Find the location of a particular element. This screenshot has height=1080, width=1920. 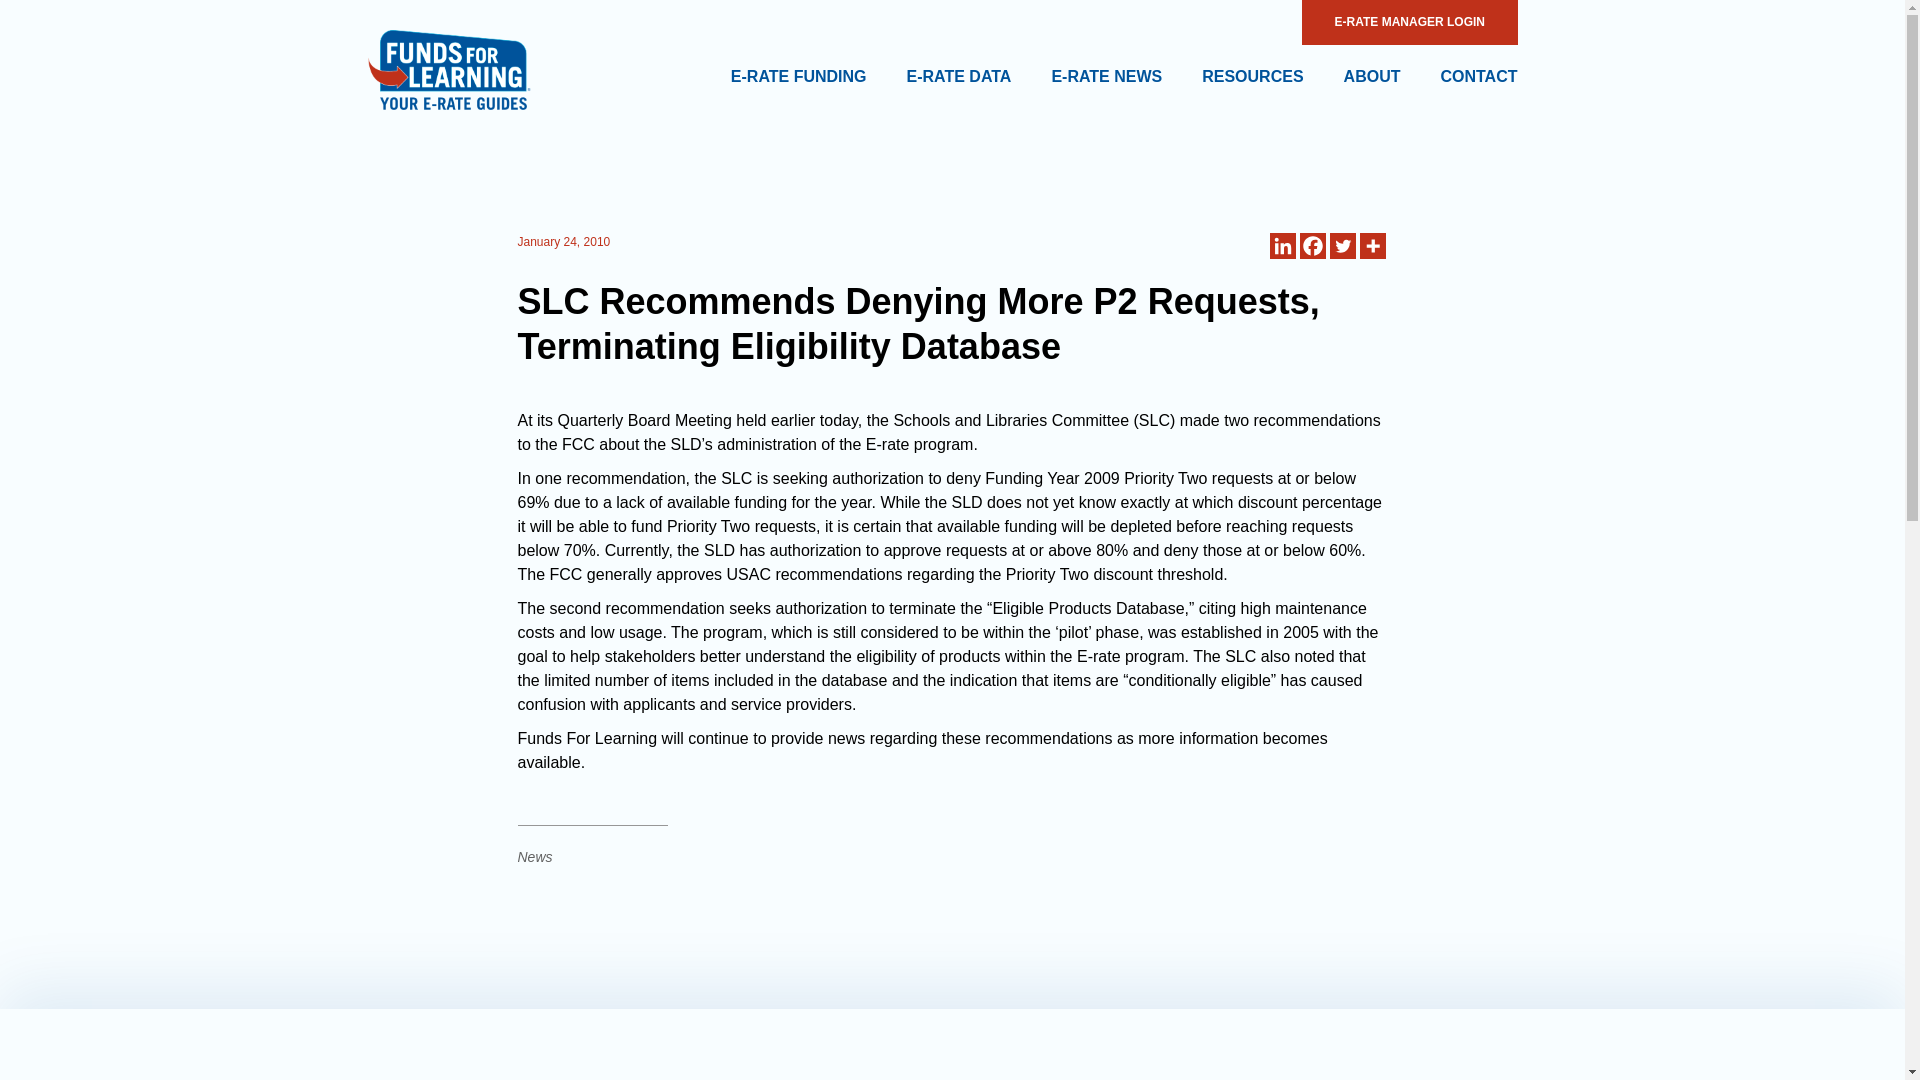

E-RATE NEWS is located at coordinates (1106, 77).